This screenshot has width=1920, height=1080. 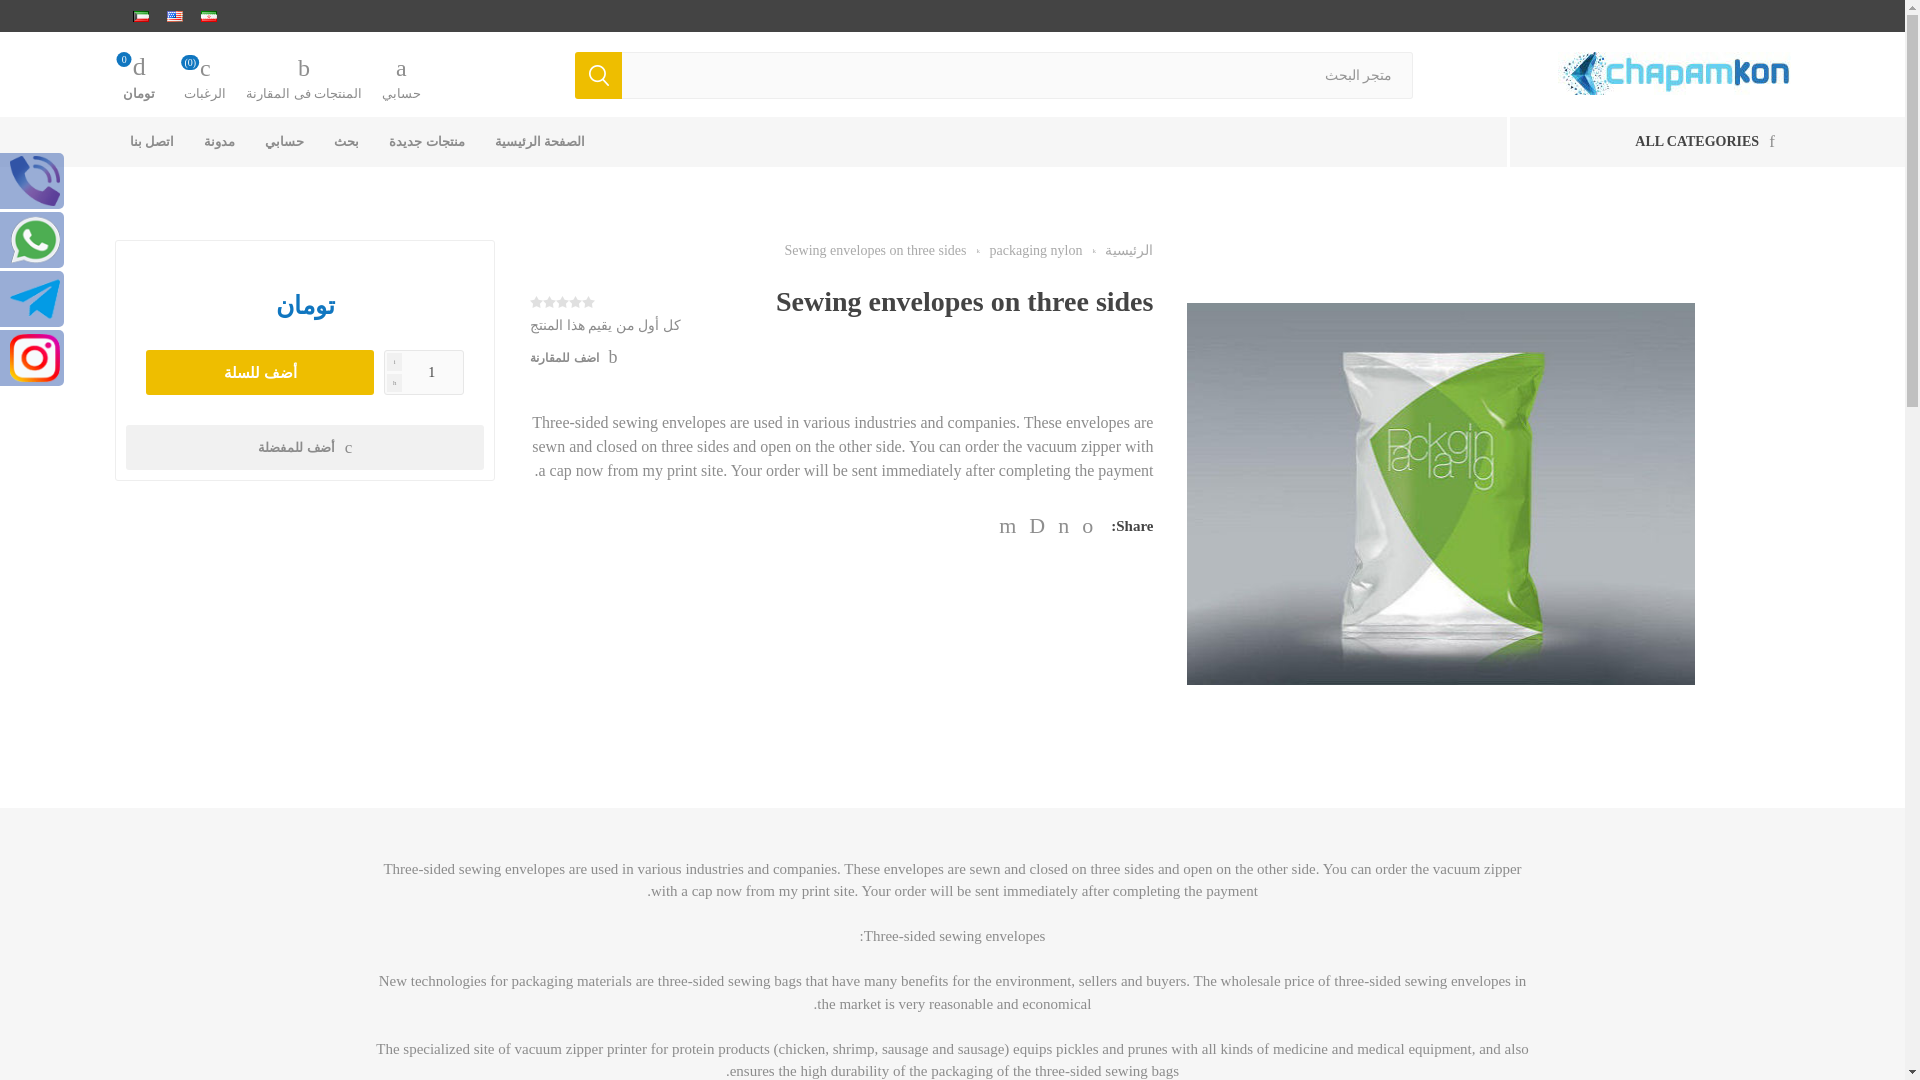 What do you see at coordinates (1036, 526) in the screenshot?
I see `Share on Pinterest` at bounding box center [1036, 526].